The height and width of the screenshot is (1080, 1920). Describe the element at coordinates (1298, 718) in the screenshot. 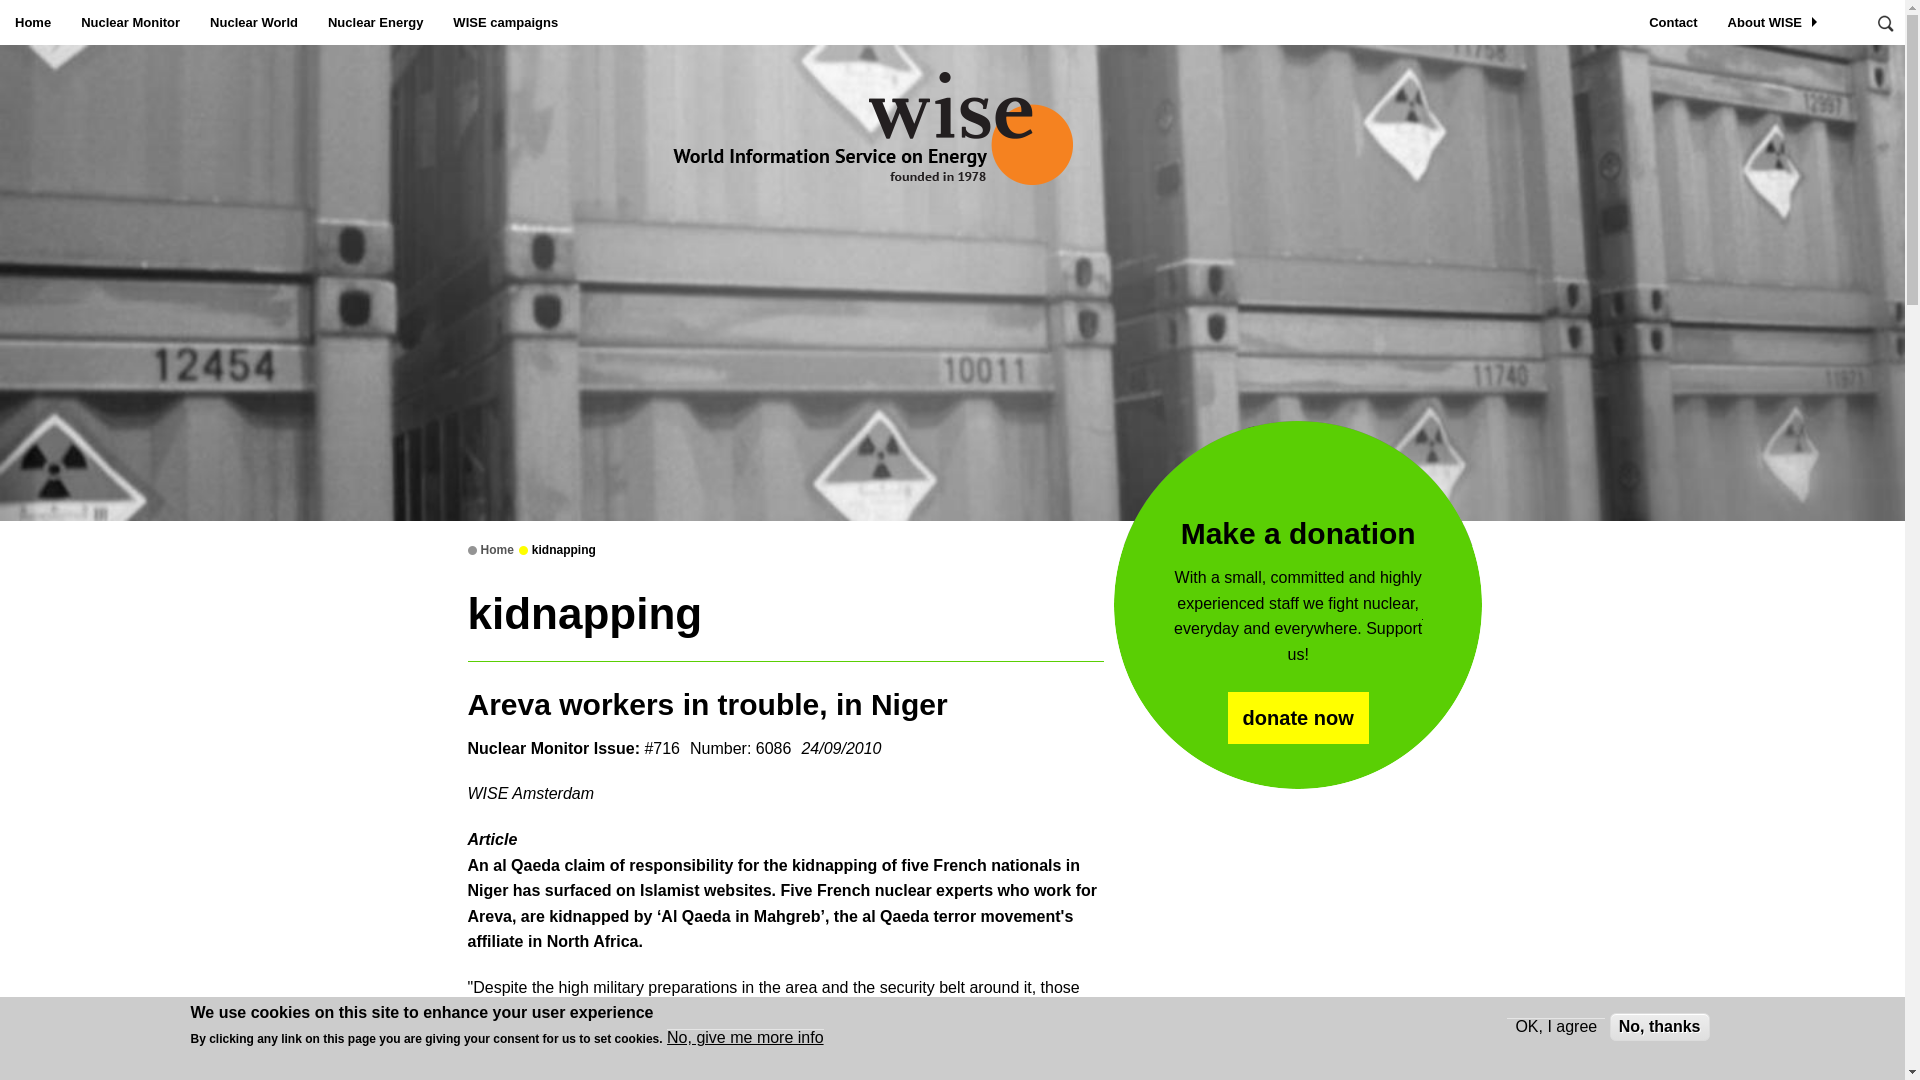

I see `donate now` at that location.